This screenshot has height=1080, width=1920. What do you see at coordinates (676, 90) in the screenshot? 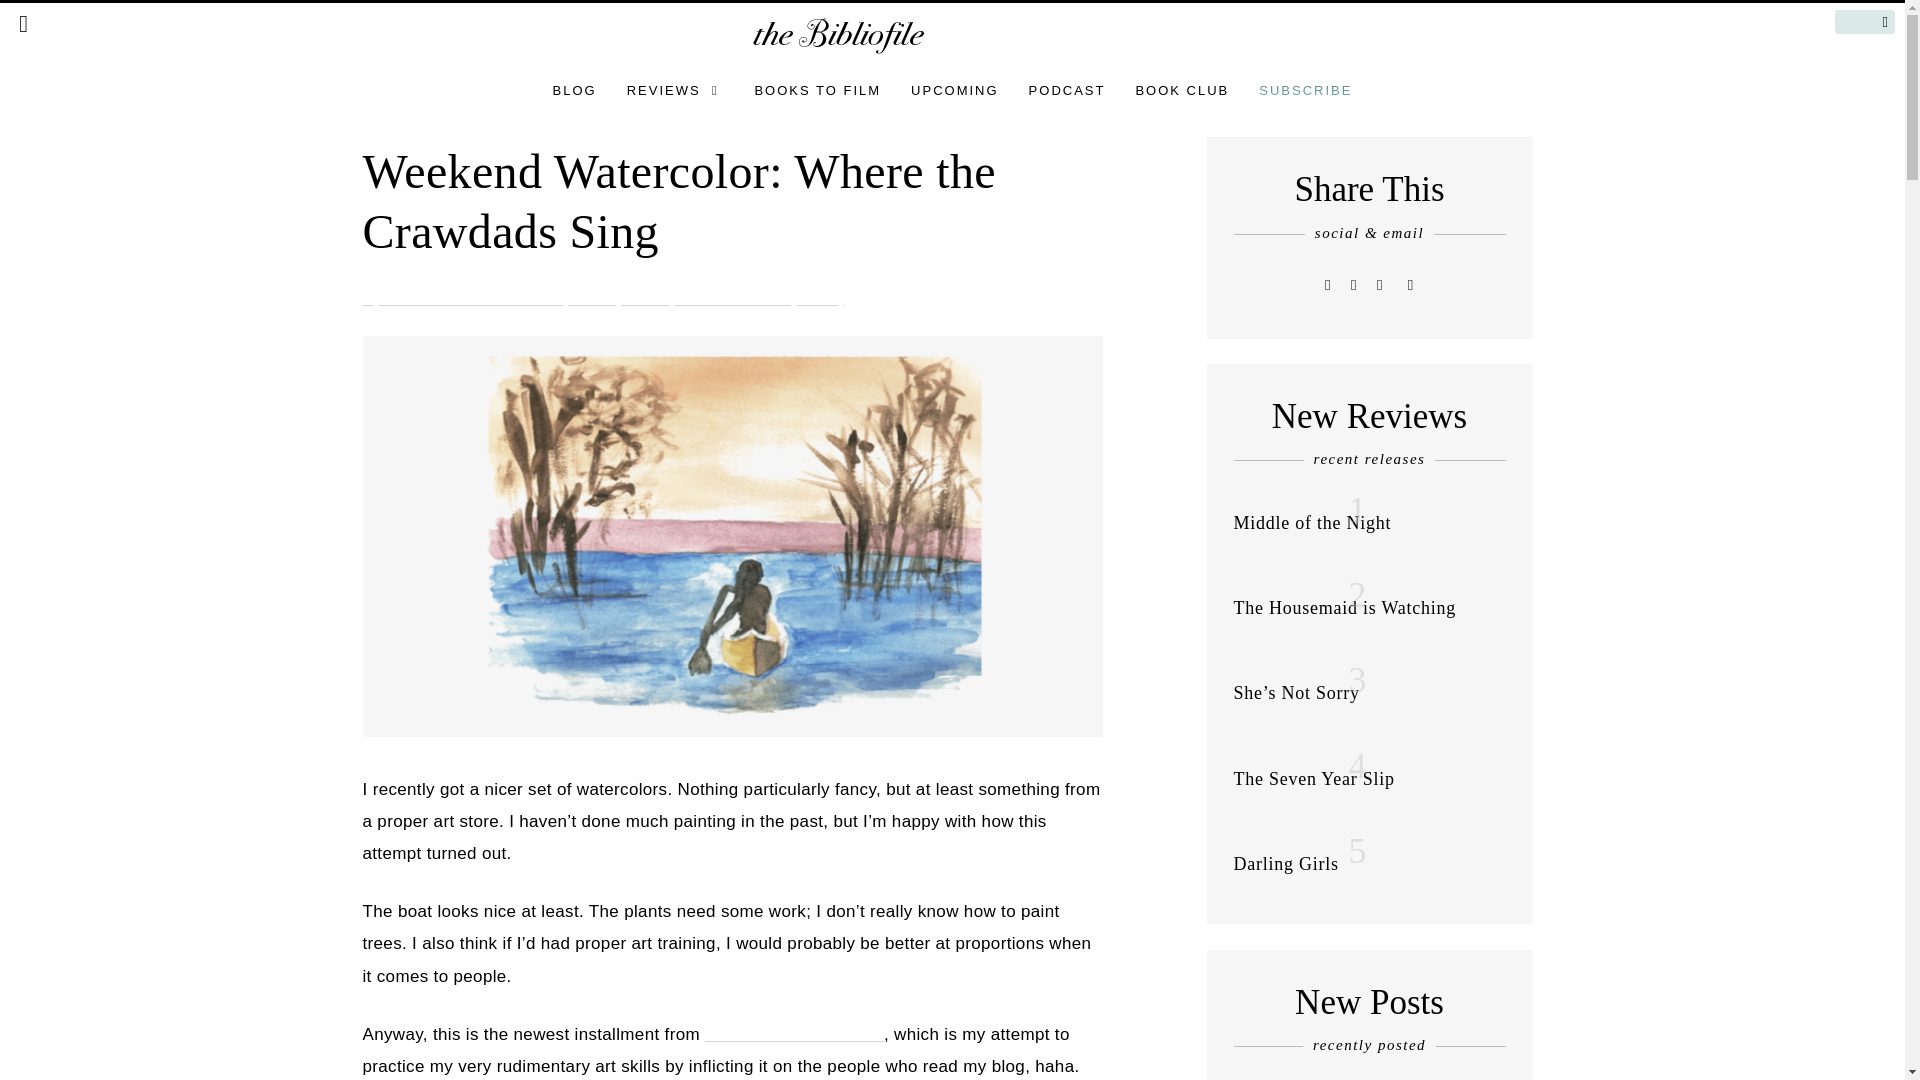
I see `REVIEWS` at bounding box center [676, 90].